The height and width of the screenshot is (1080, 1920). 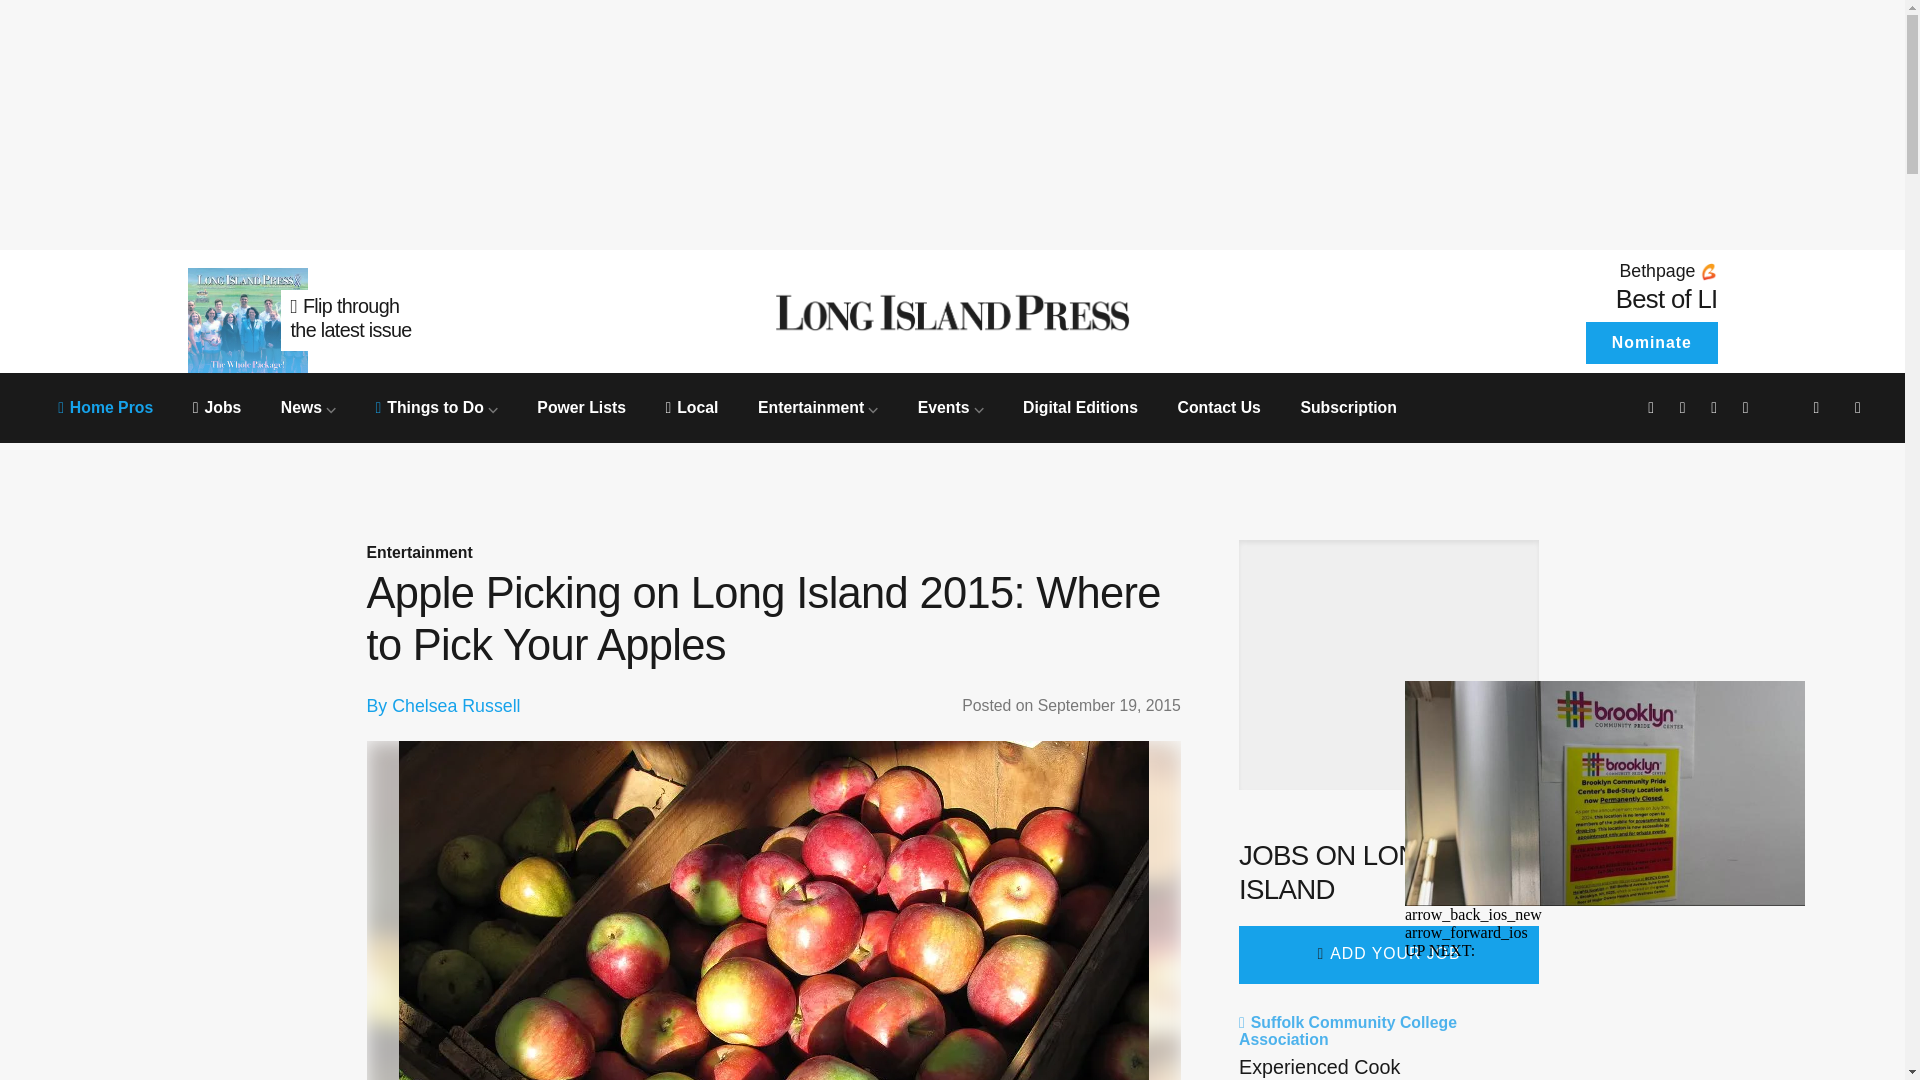 What do you see at coordinates (1218, 406) in the screenshot?
I see `Contact Us` at bounding box center [1218, 406].